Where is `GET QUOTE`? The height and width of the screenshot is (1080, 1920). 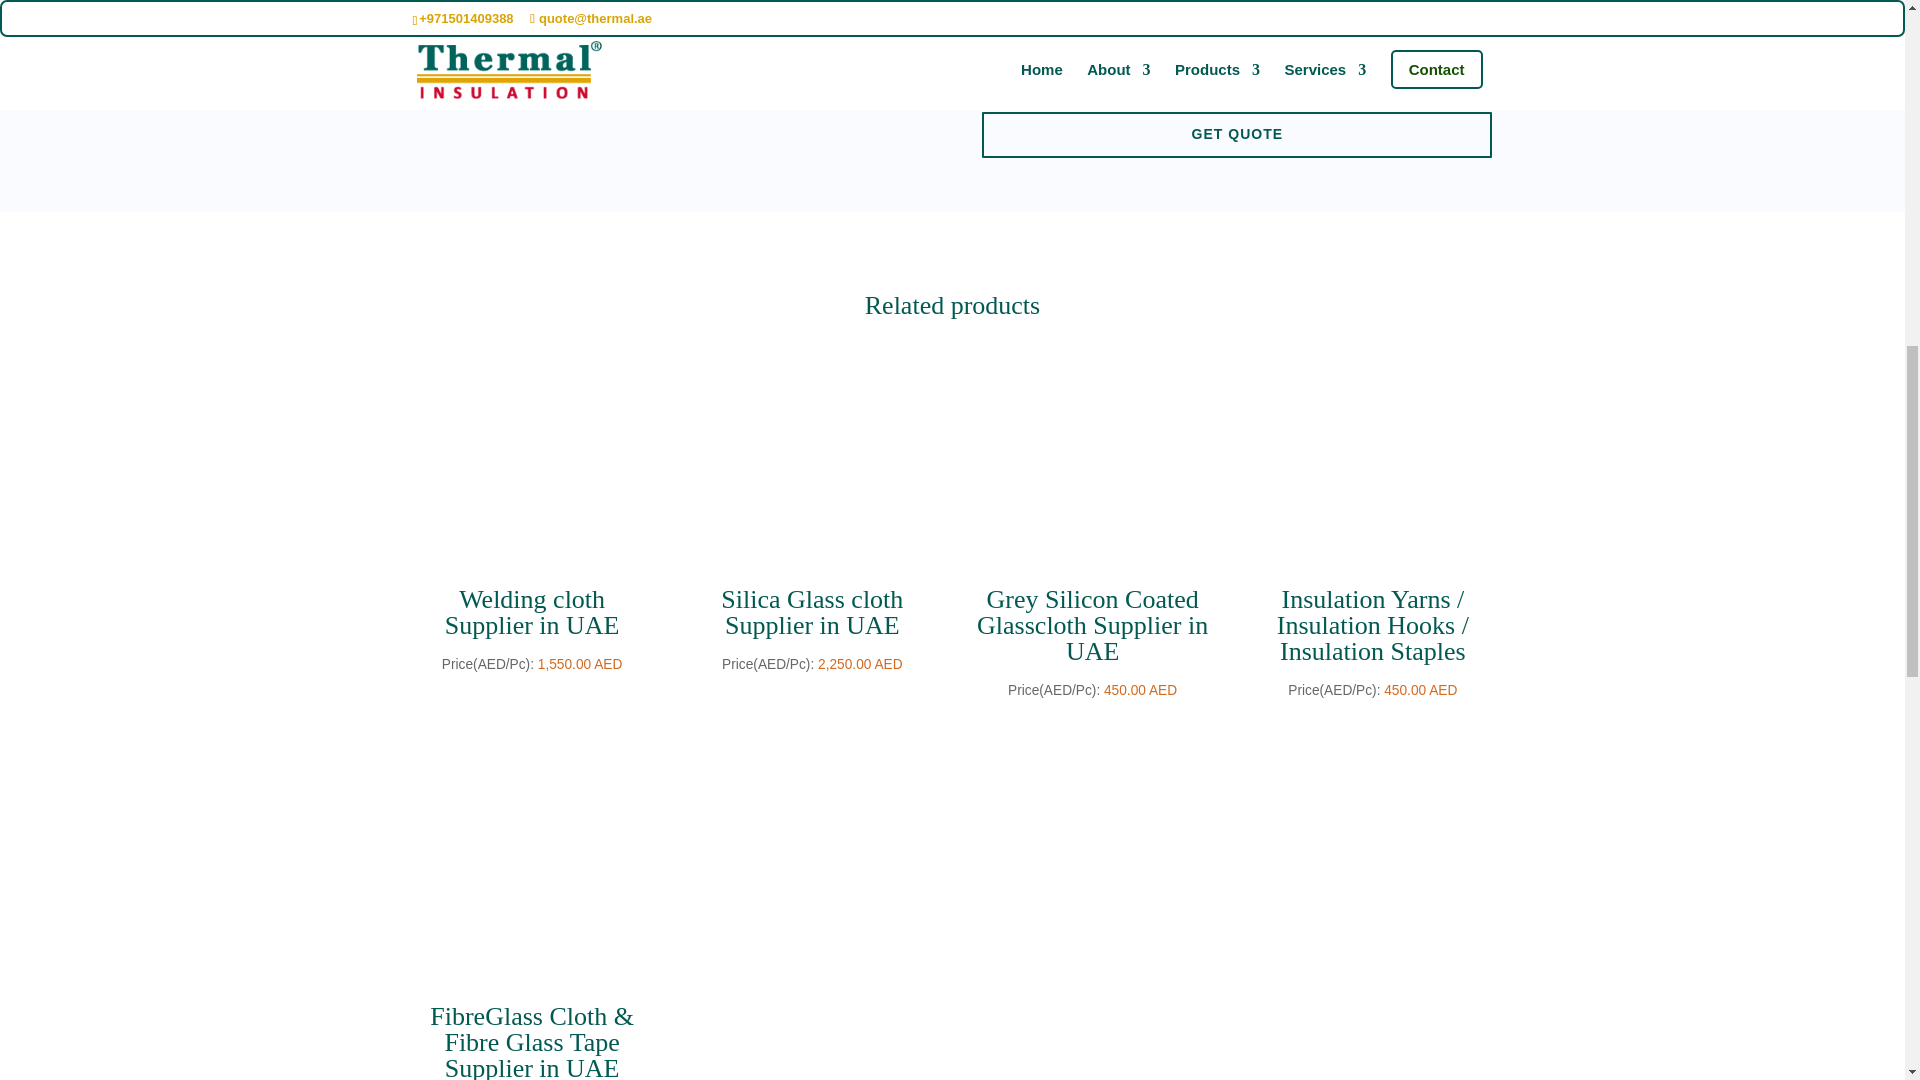 GET QUOTE is located at coordinates (1236, 134).